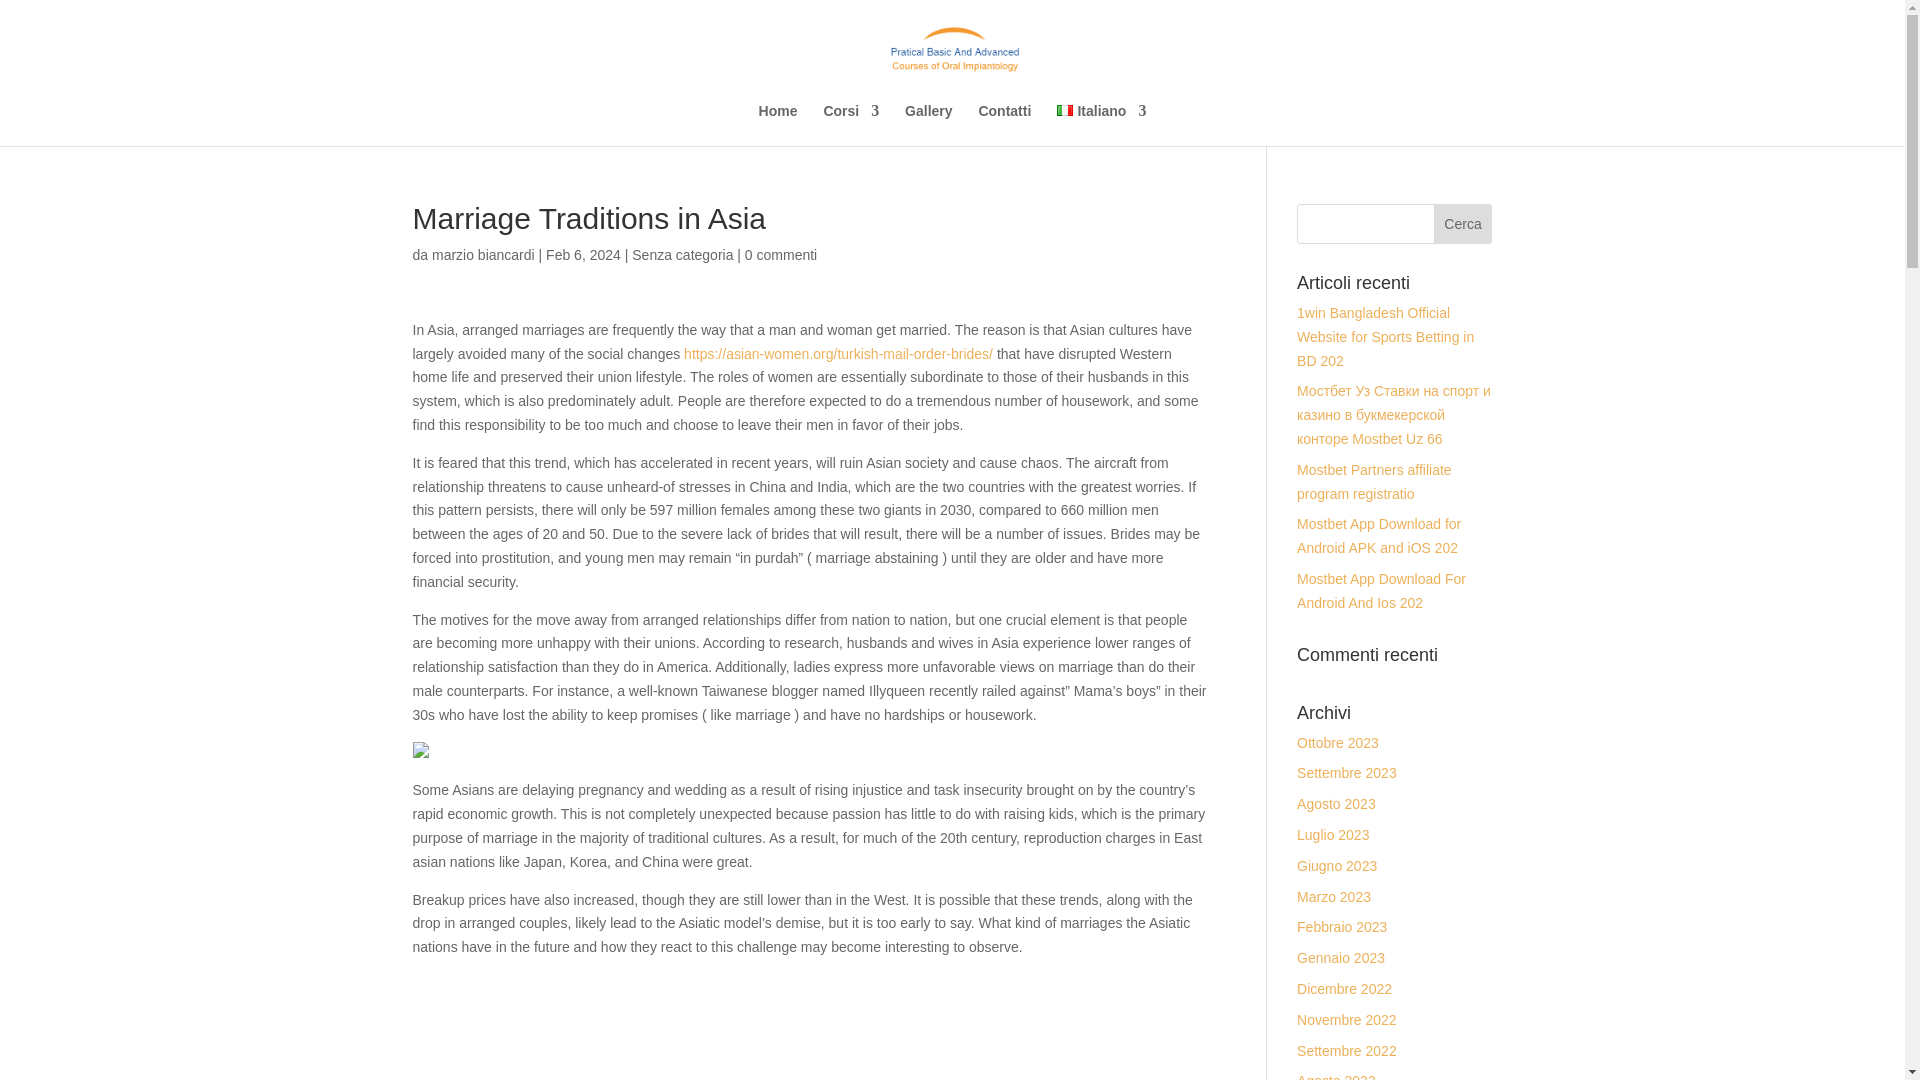 The image size is (1920, 1080). I want to click on Cerca, so click(1464, 224).